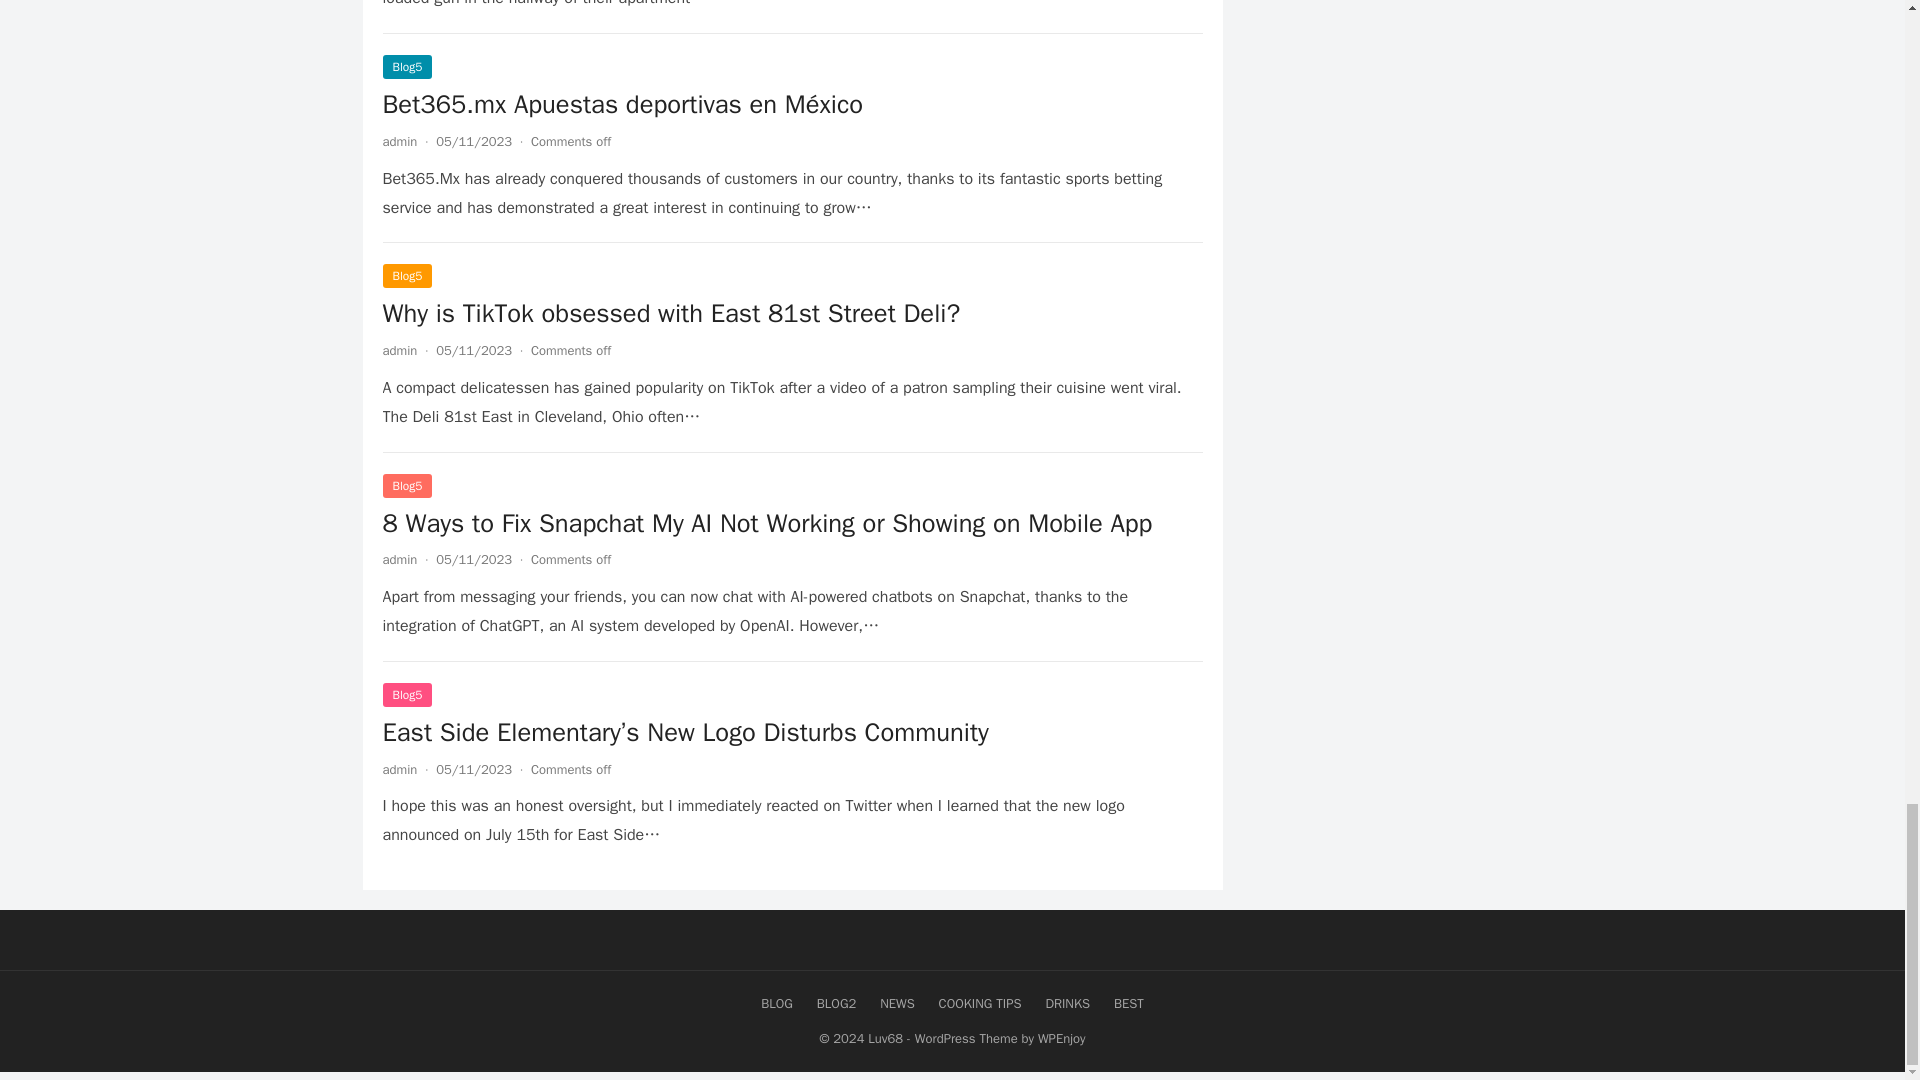 The image size is (1920, 1080). What do you see at coordinates (399, 559) in the screenshot?
I see `admin` at bounding box center [399, 559].